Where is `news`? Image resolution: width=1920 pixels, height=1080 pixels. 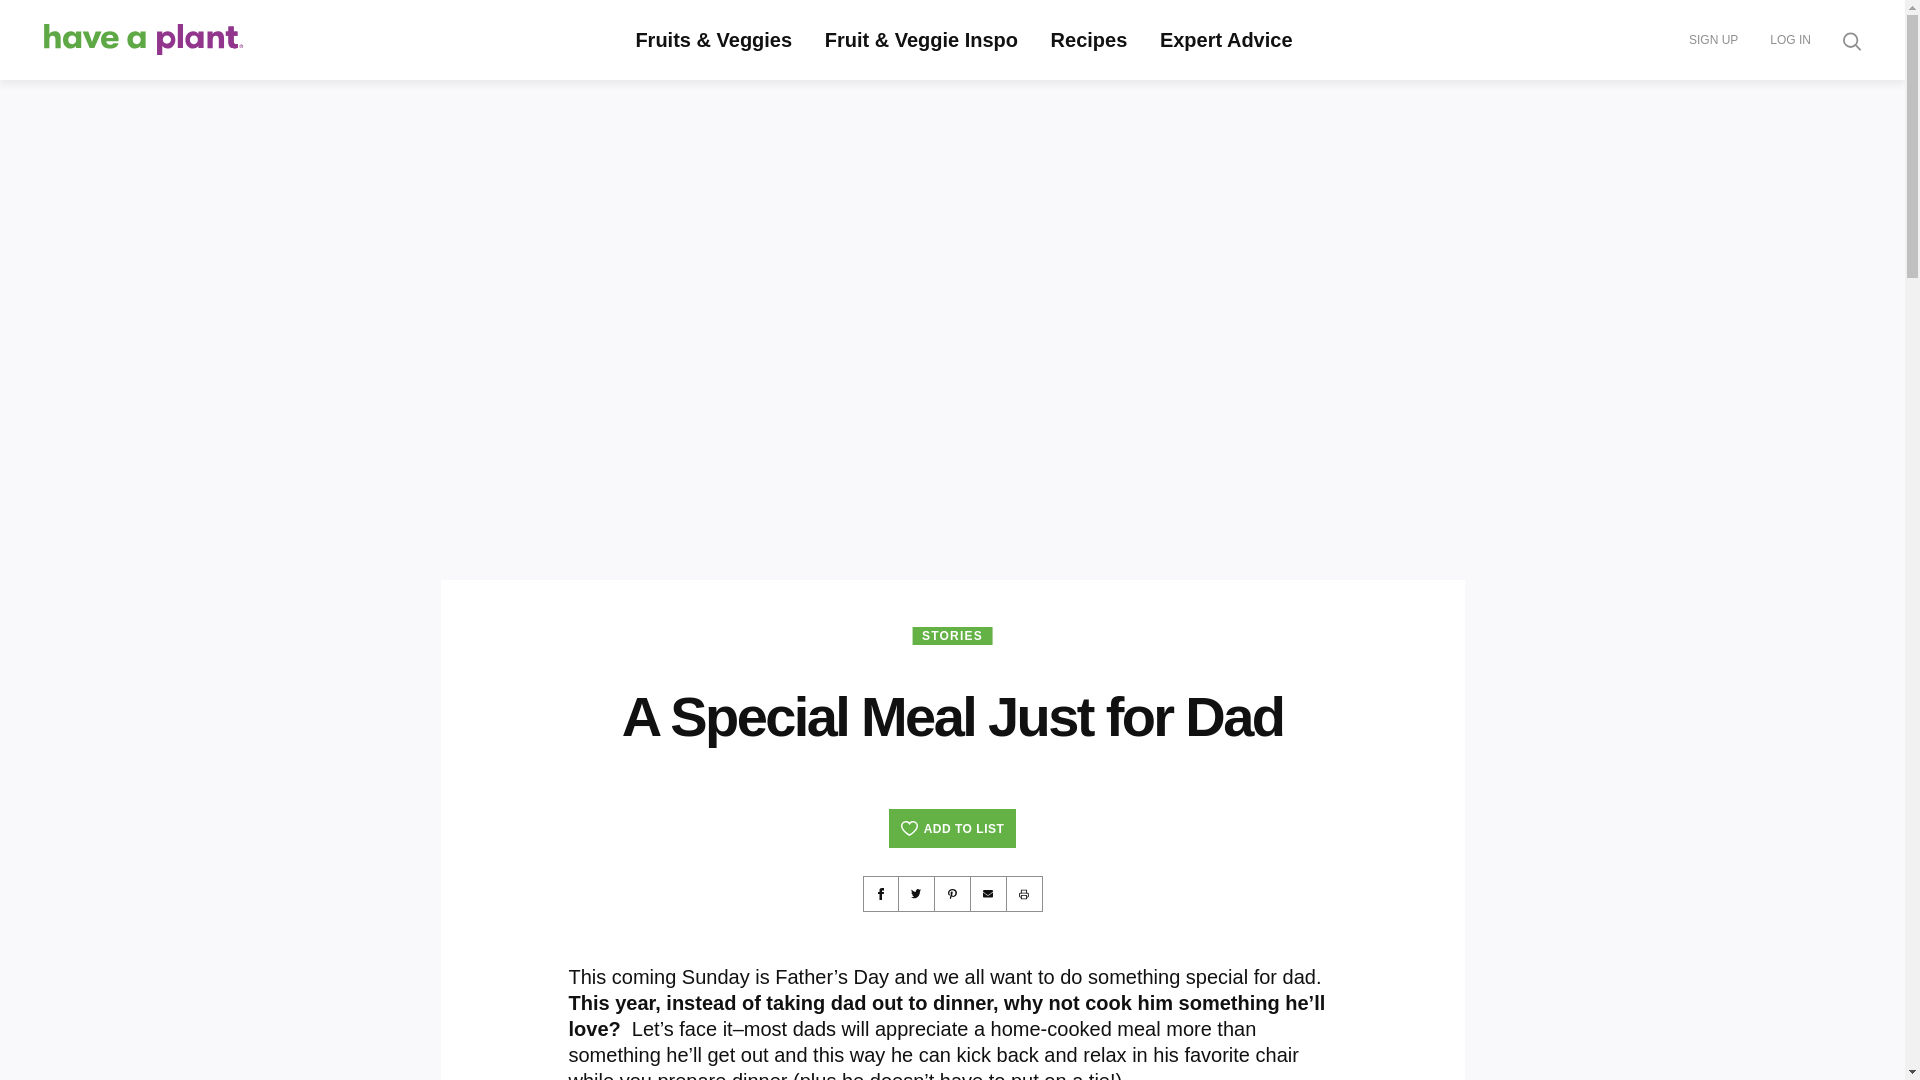 news is located at coordinates (798, 68).